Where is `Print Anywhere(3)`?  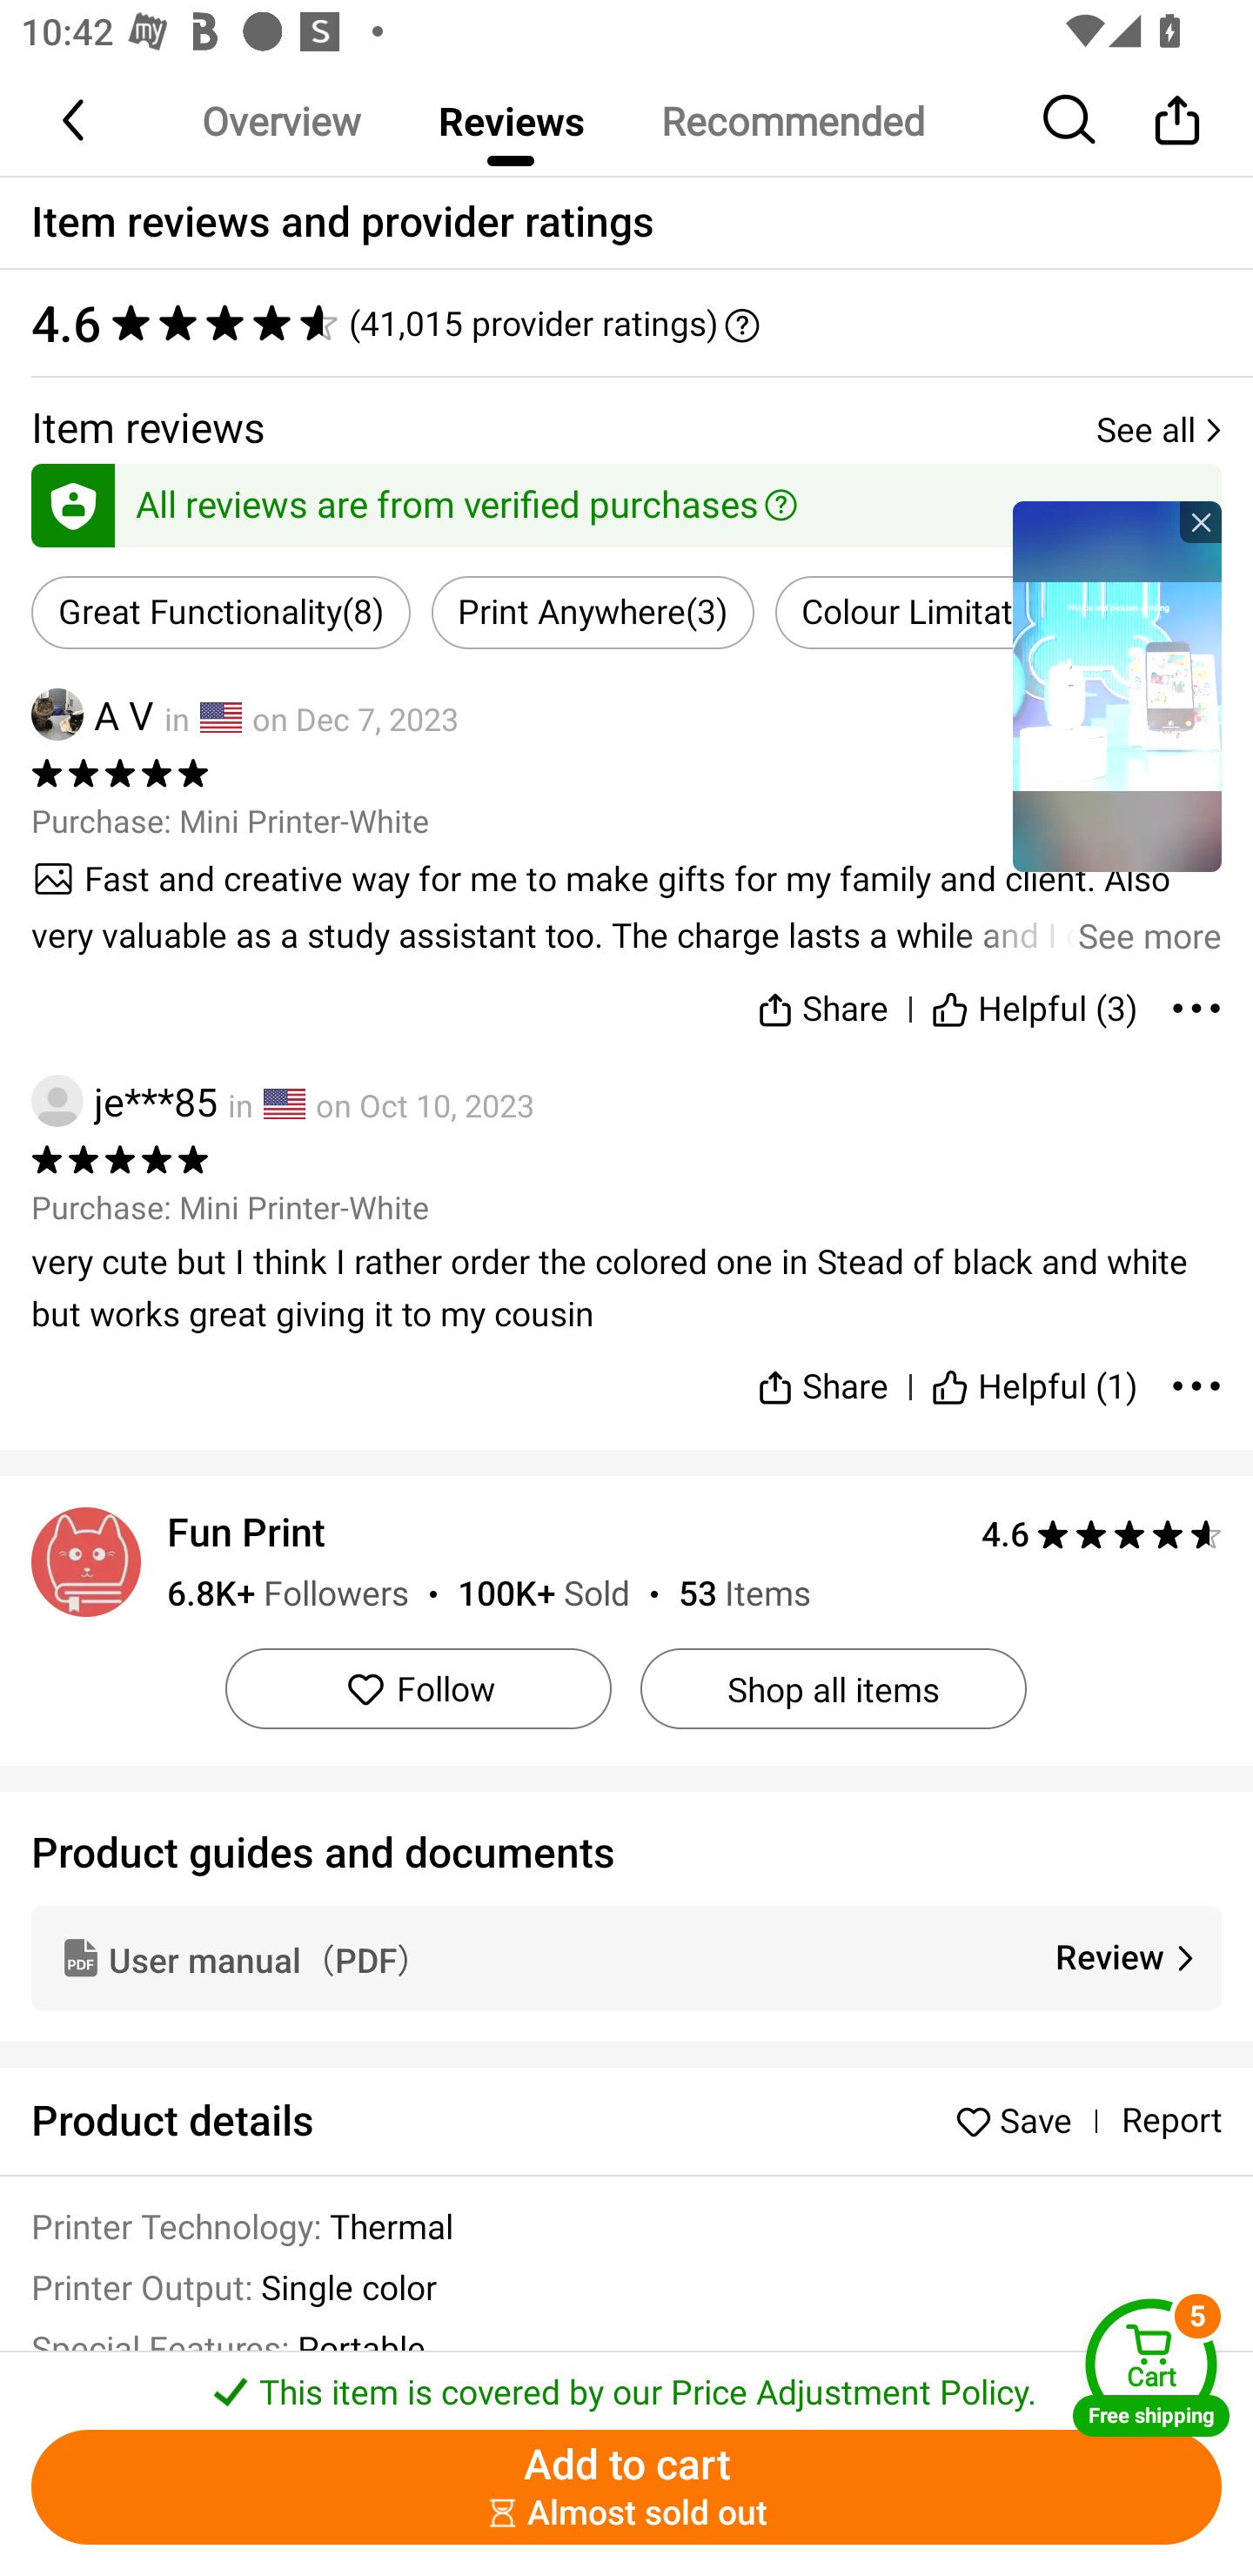
Print Anywhere(3) is located at coordinates (592, 613).